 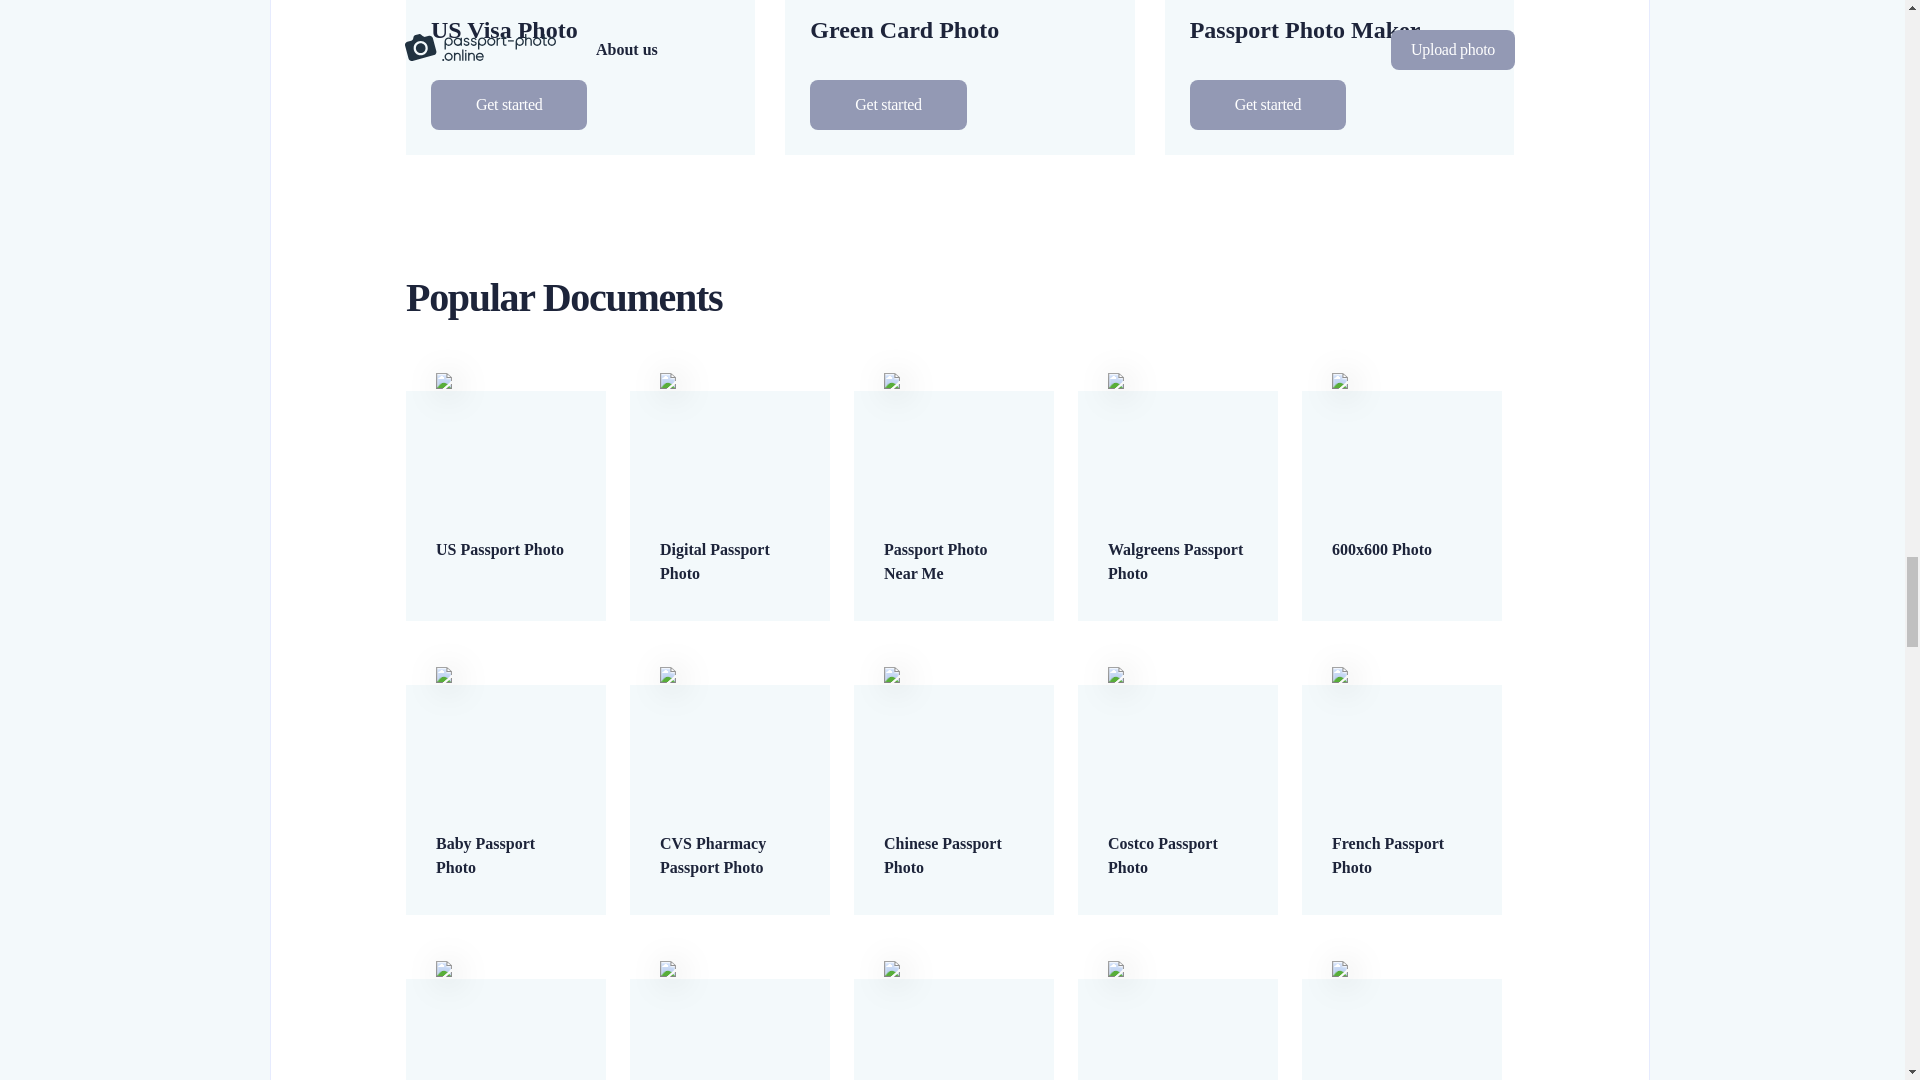 I want to click on US Passport Photo, so click(x=506, y=513).